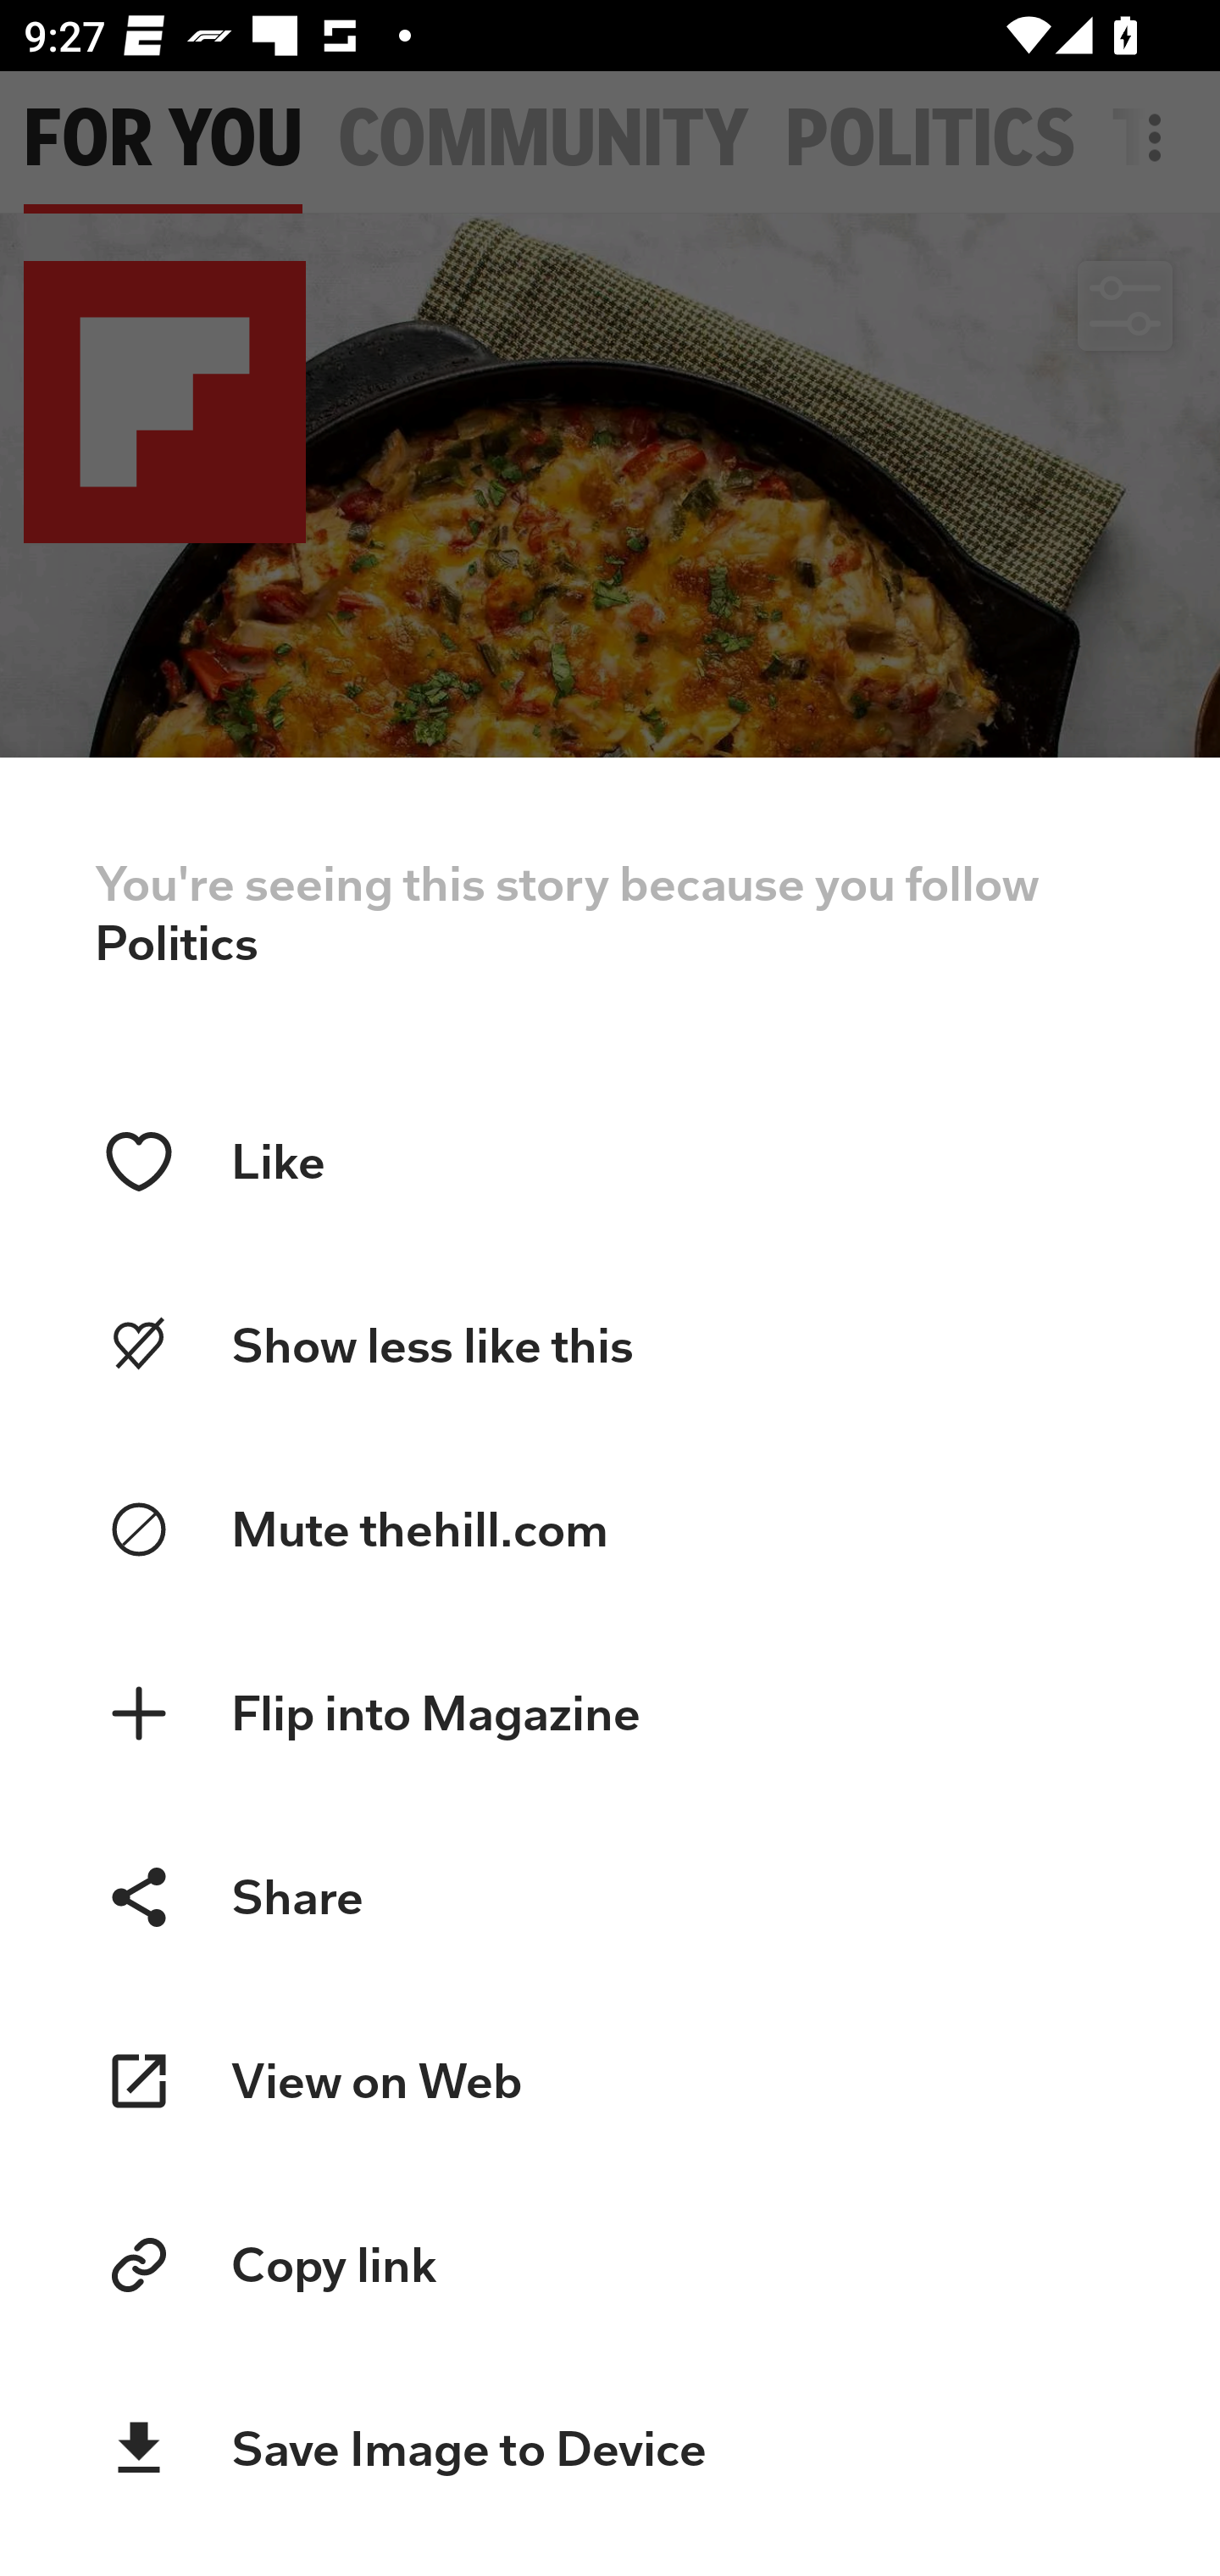 The height and width of the screenshot is (2576, 1220). I want to click on Flip into Magazine, so click(610, 1714).